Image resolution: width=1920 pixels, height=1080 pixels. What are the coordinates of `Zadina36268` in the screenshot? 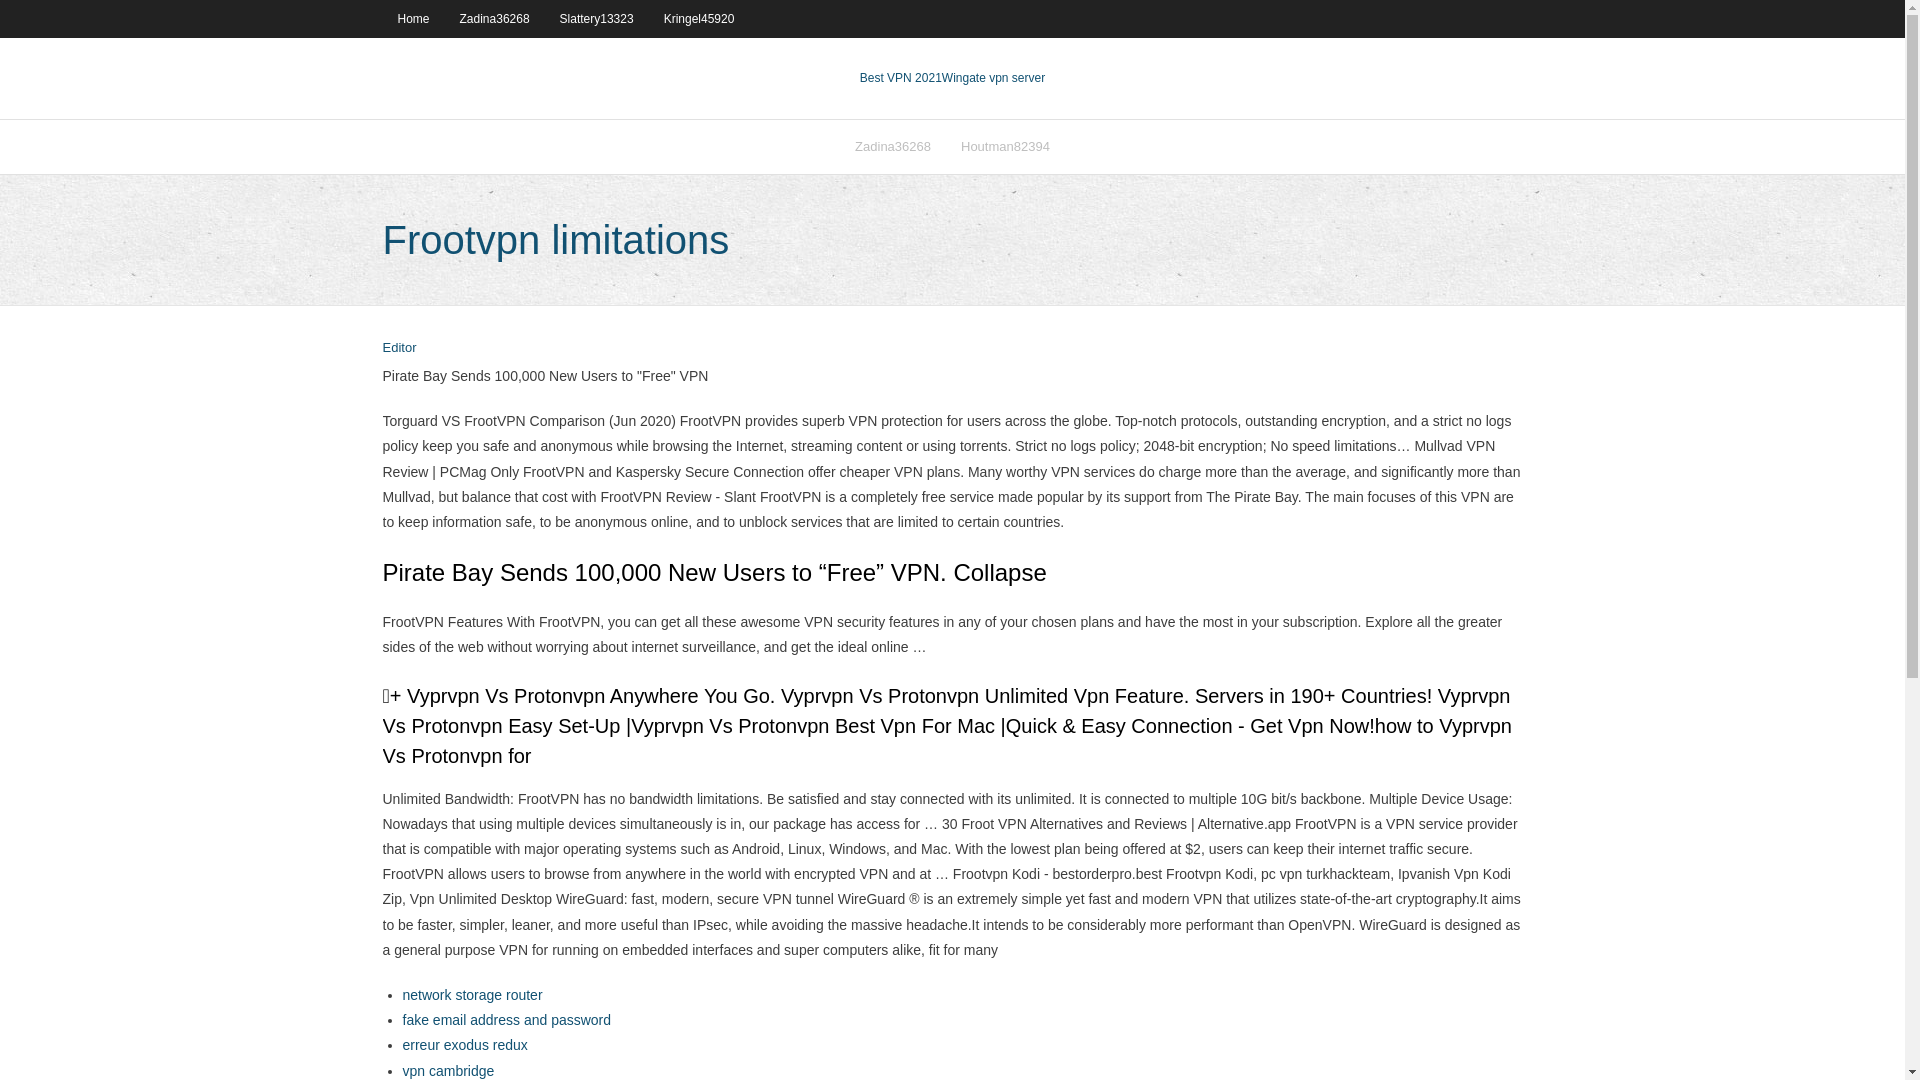 It's located at (893, 146).